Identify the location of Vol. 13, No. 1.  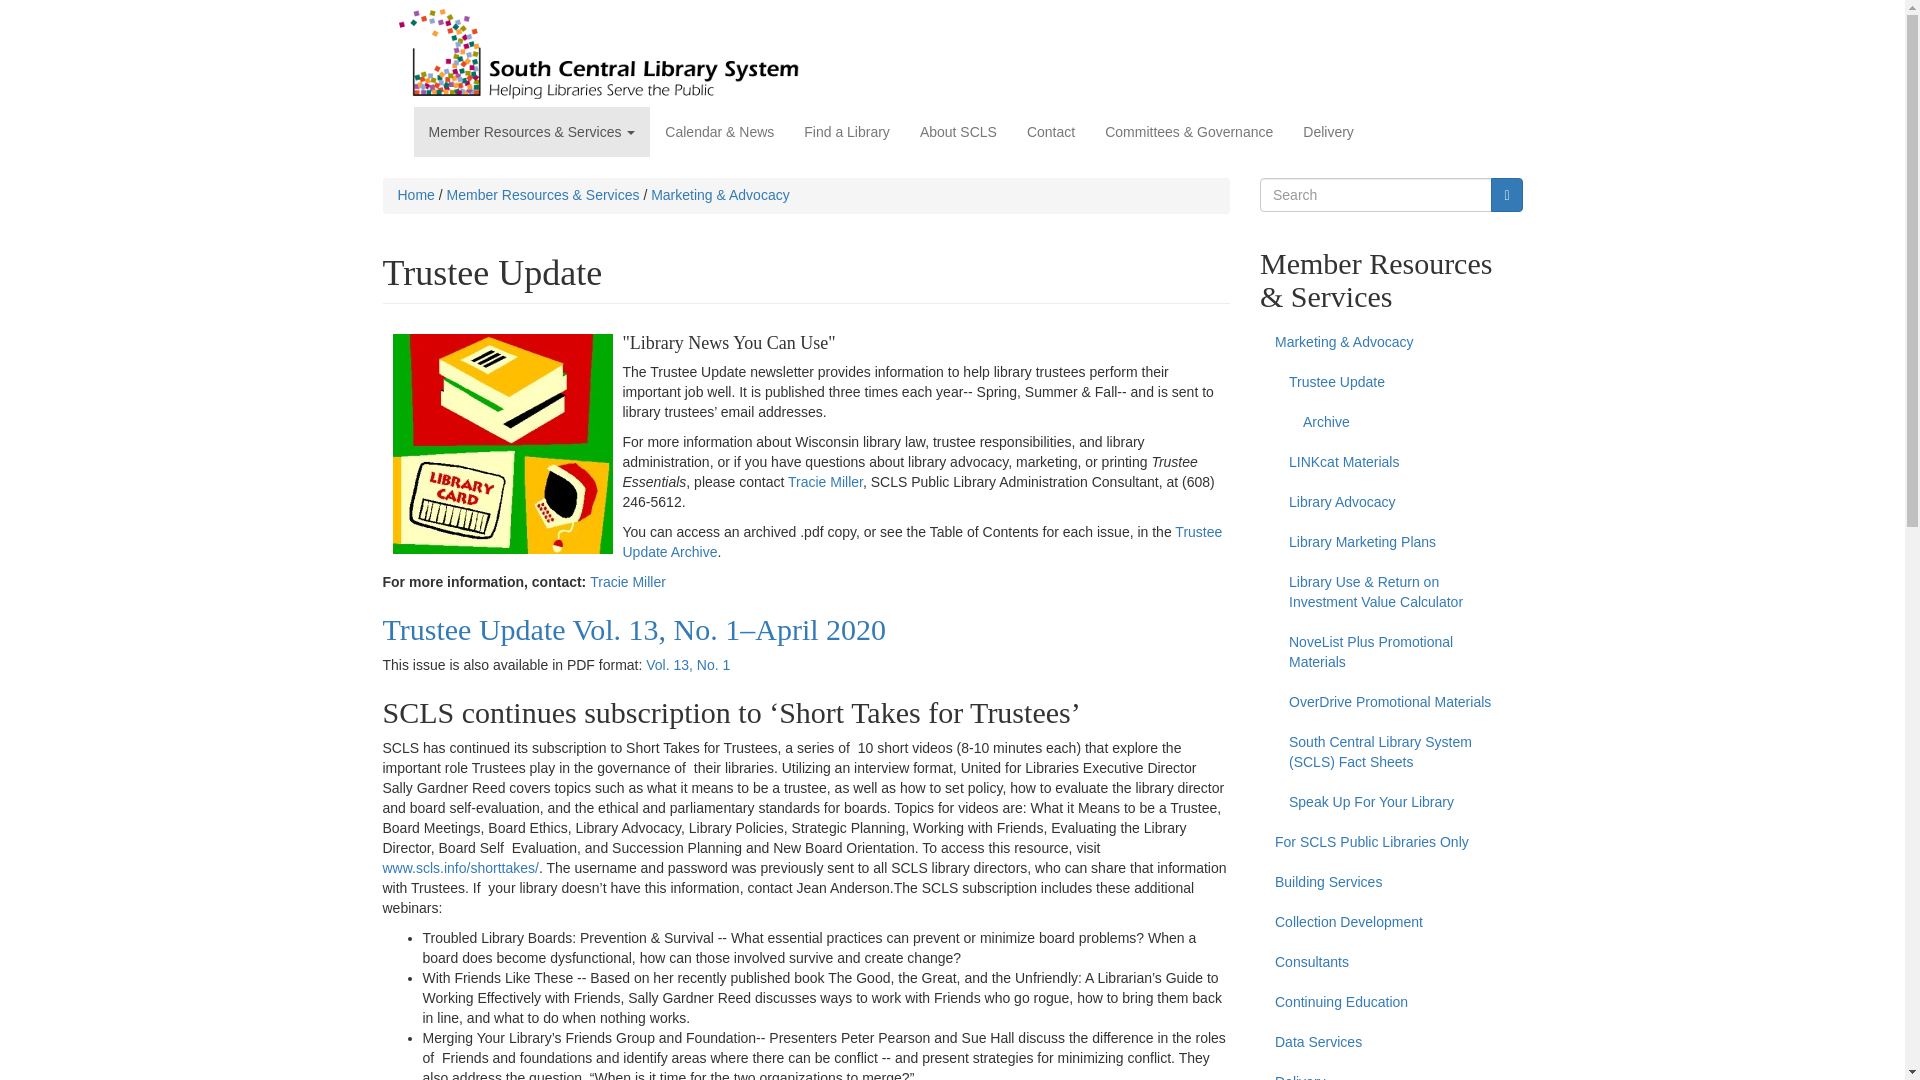
(687, 664).